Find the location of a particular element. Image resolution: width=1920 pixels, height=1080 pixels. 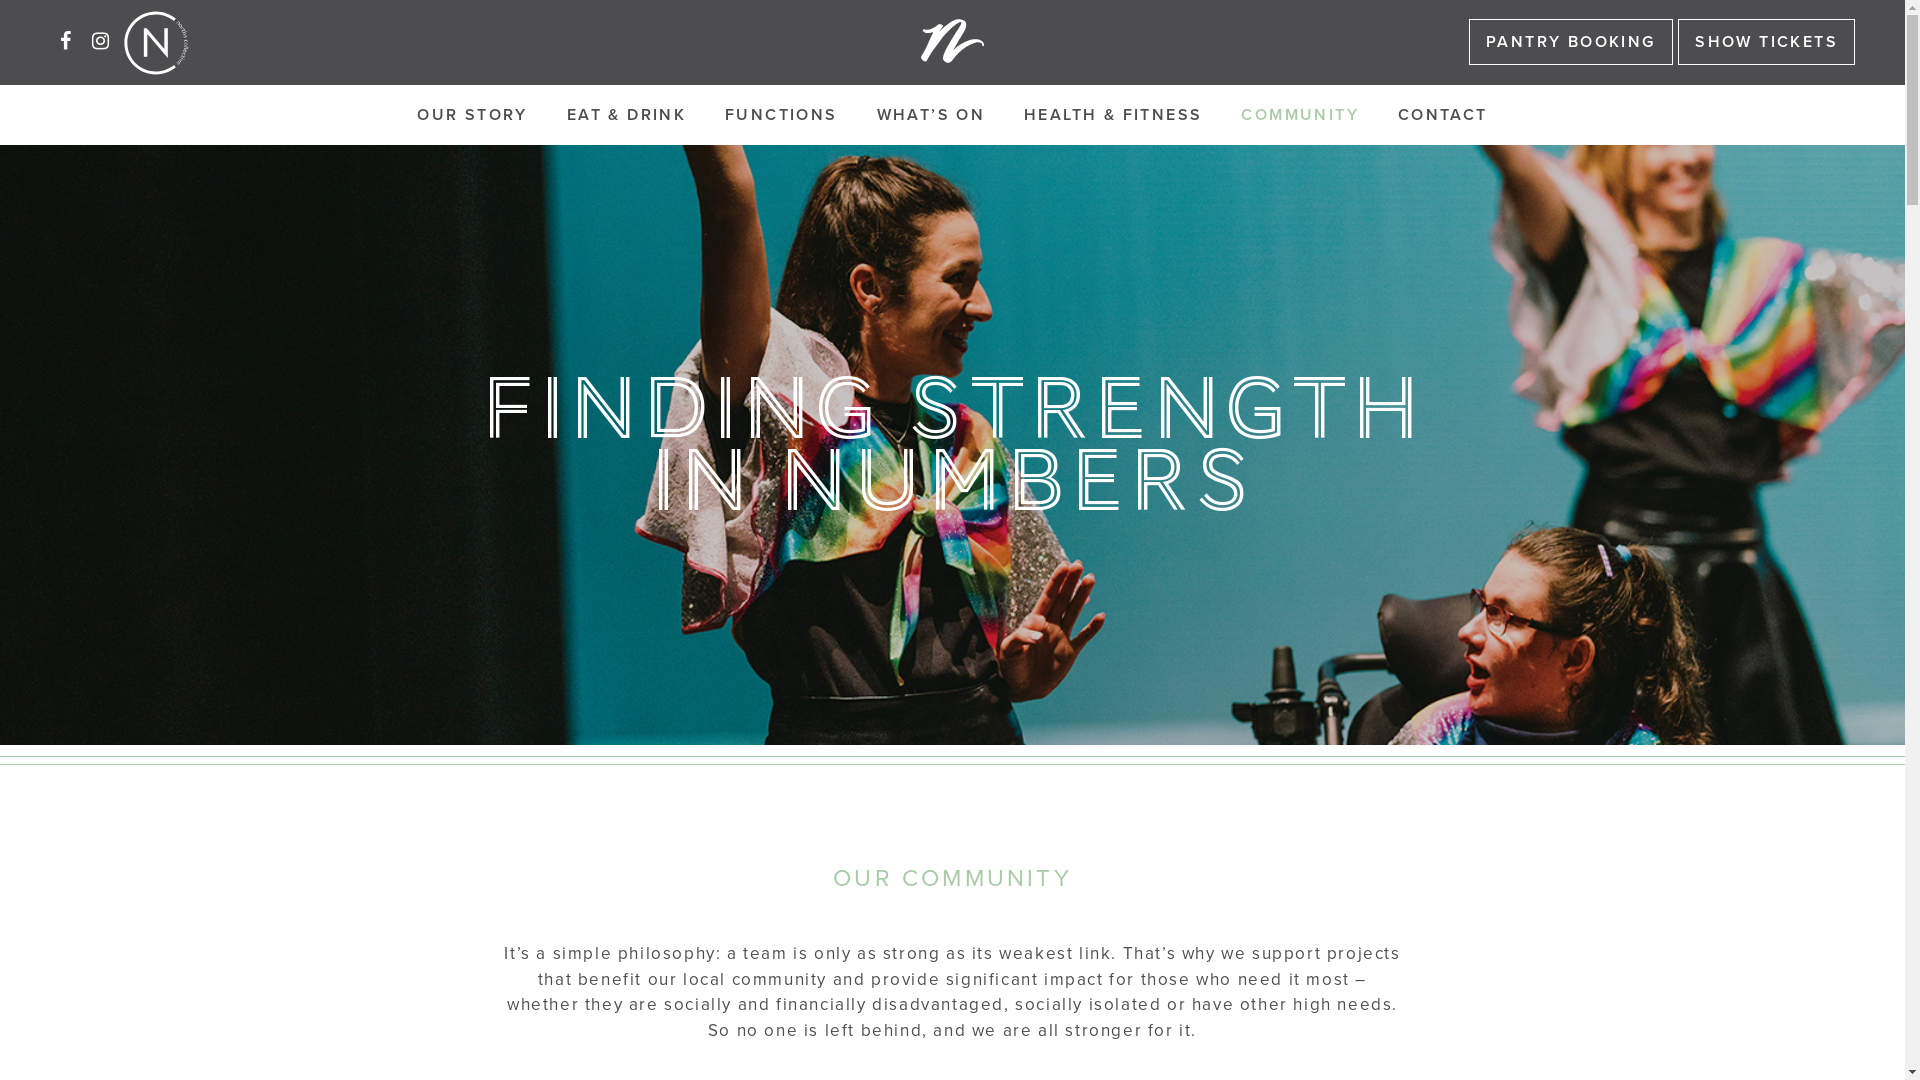

PANTRY BOOKING is located at coordinates (1571, 42).